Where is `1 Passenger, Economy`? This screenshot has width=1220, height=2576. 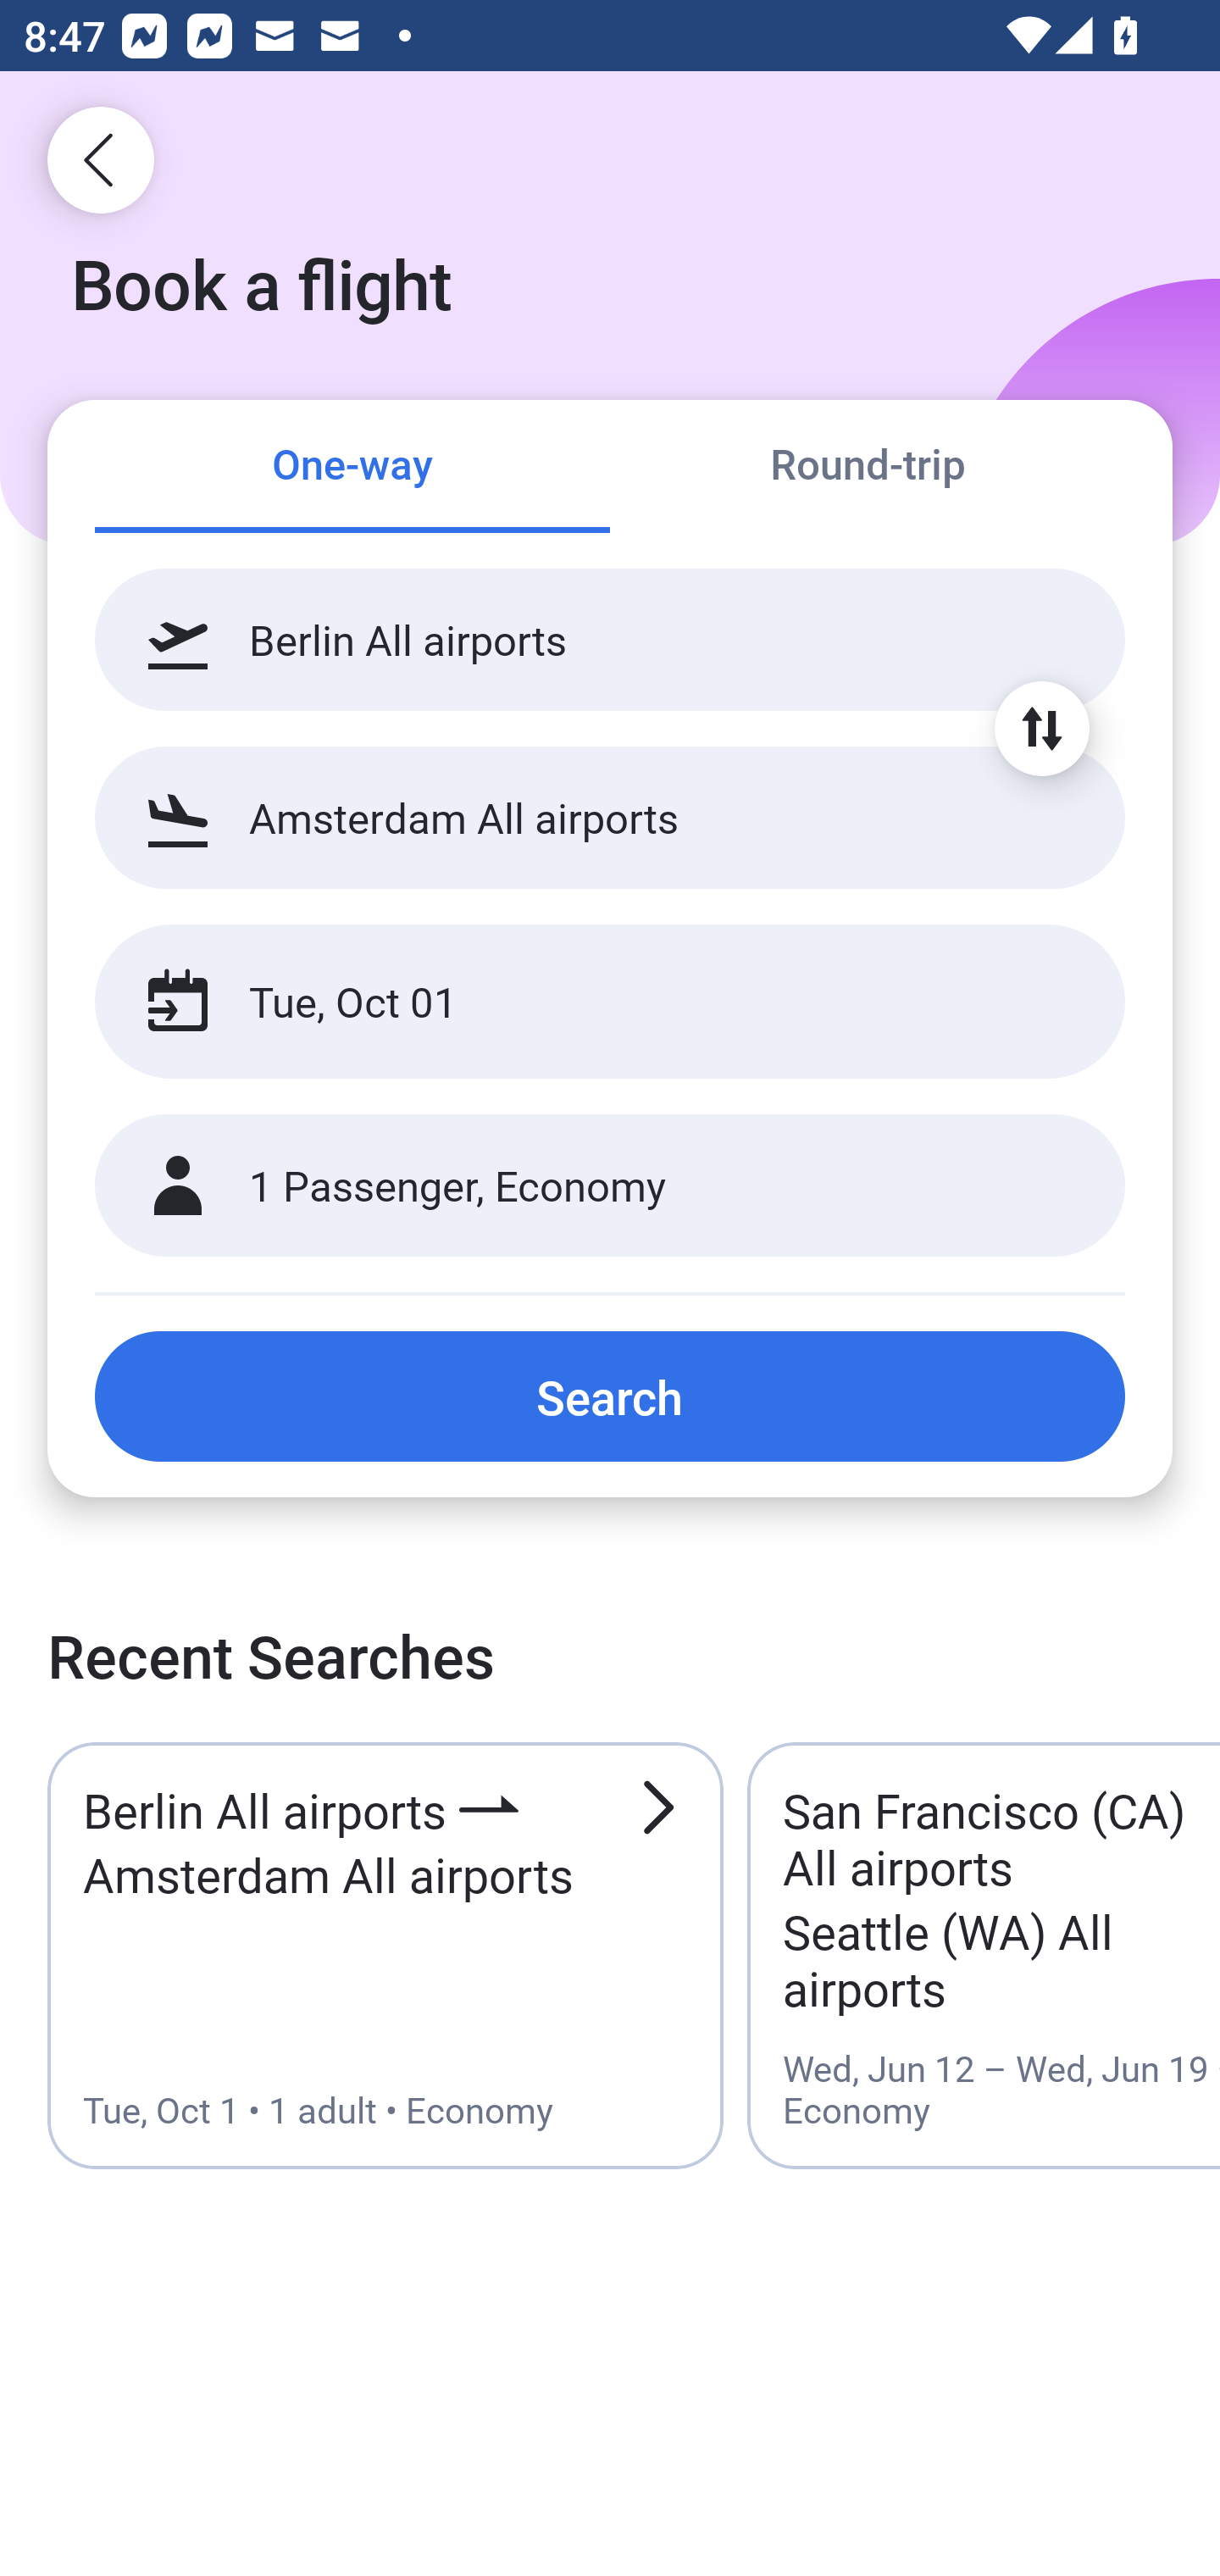
1 Passenger, Economy is located at coordinates (610, 1186).